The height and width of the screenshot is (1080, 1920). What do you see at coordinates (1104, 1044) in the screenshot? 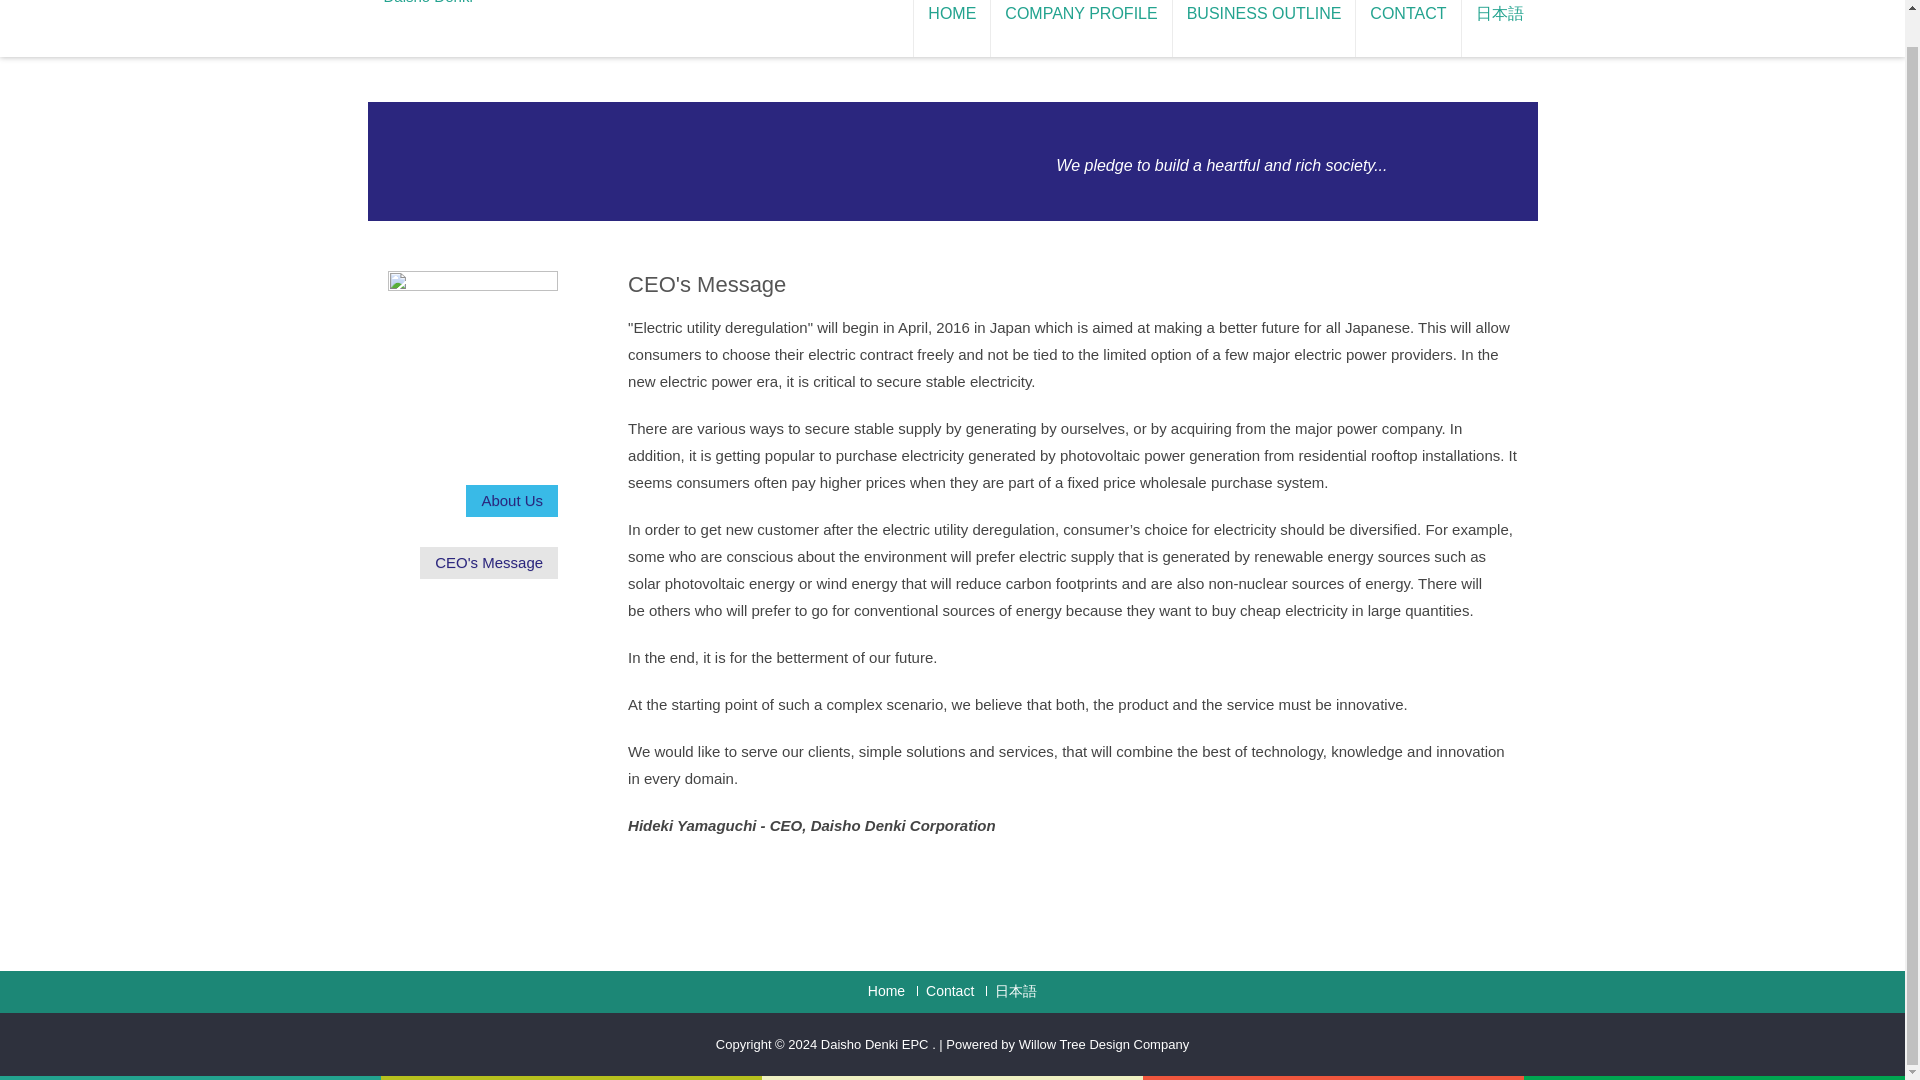
I see `AccessPress Themes` at bounding box center [1104, 1044].